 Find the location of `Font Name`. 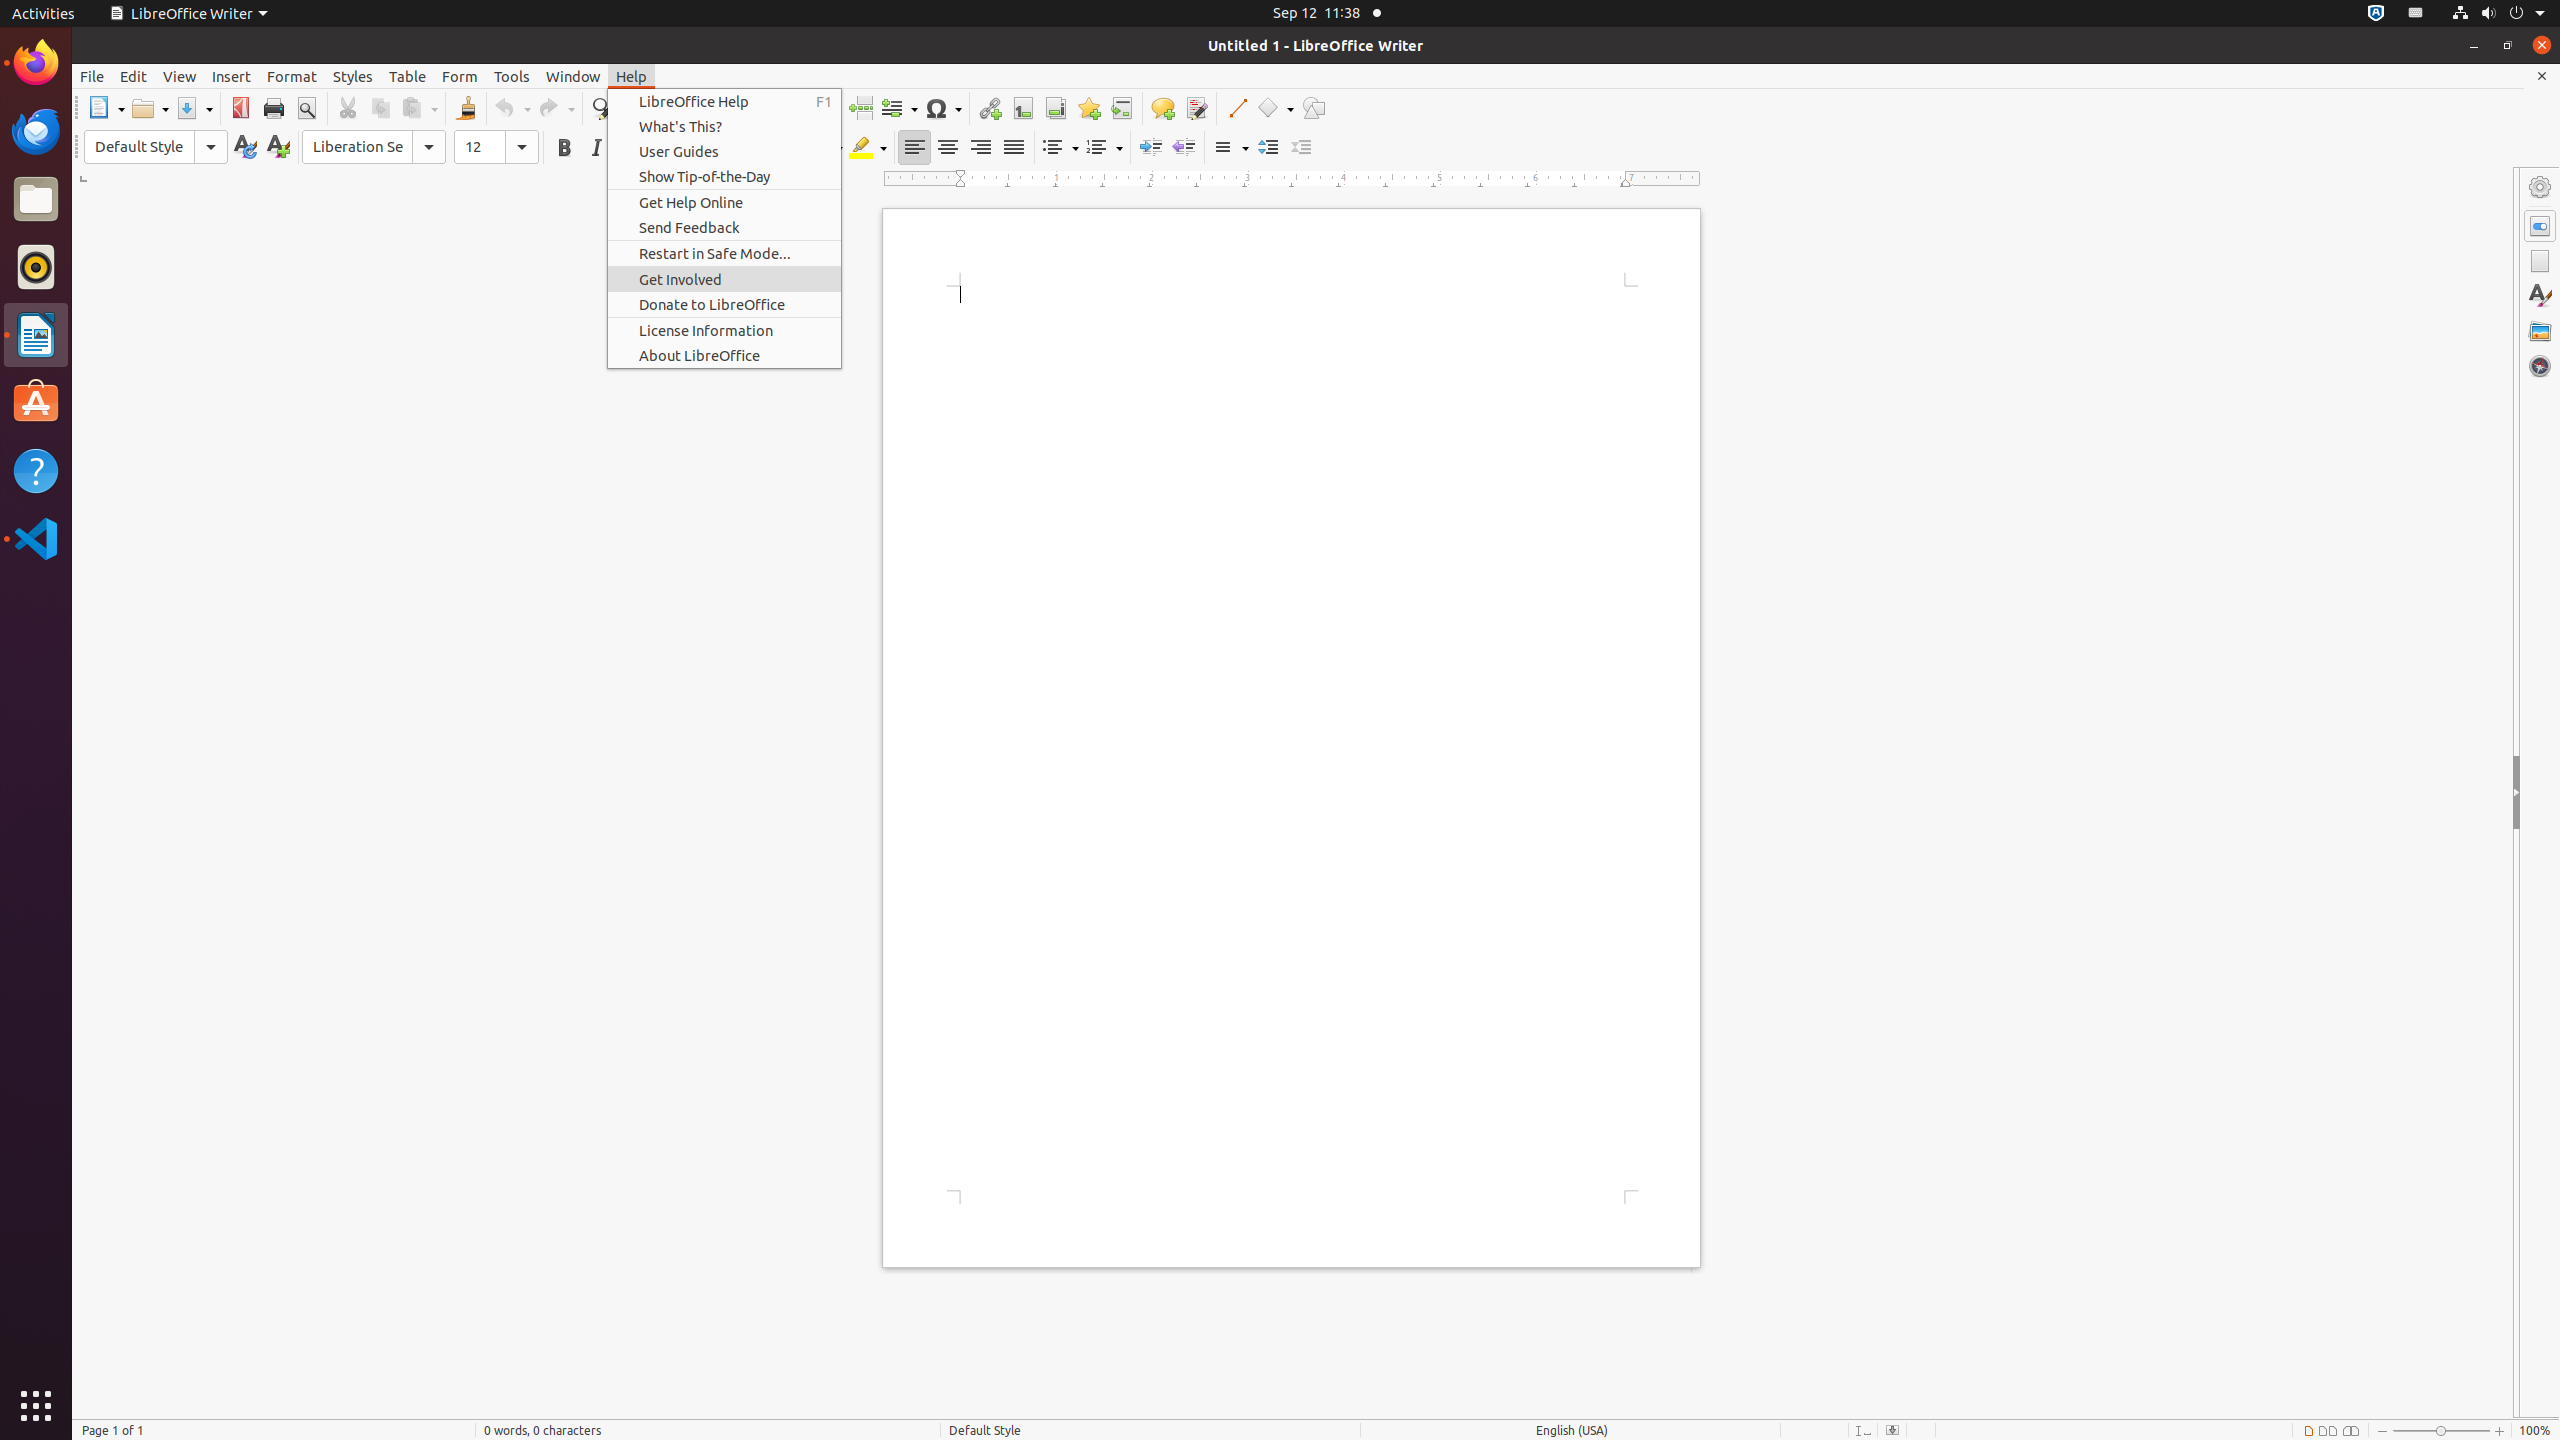

Font Name is located at coordinates (374, 147).